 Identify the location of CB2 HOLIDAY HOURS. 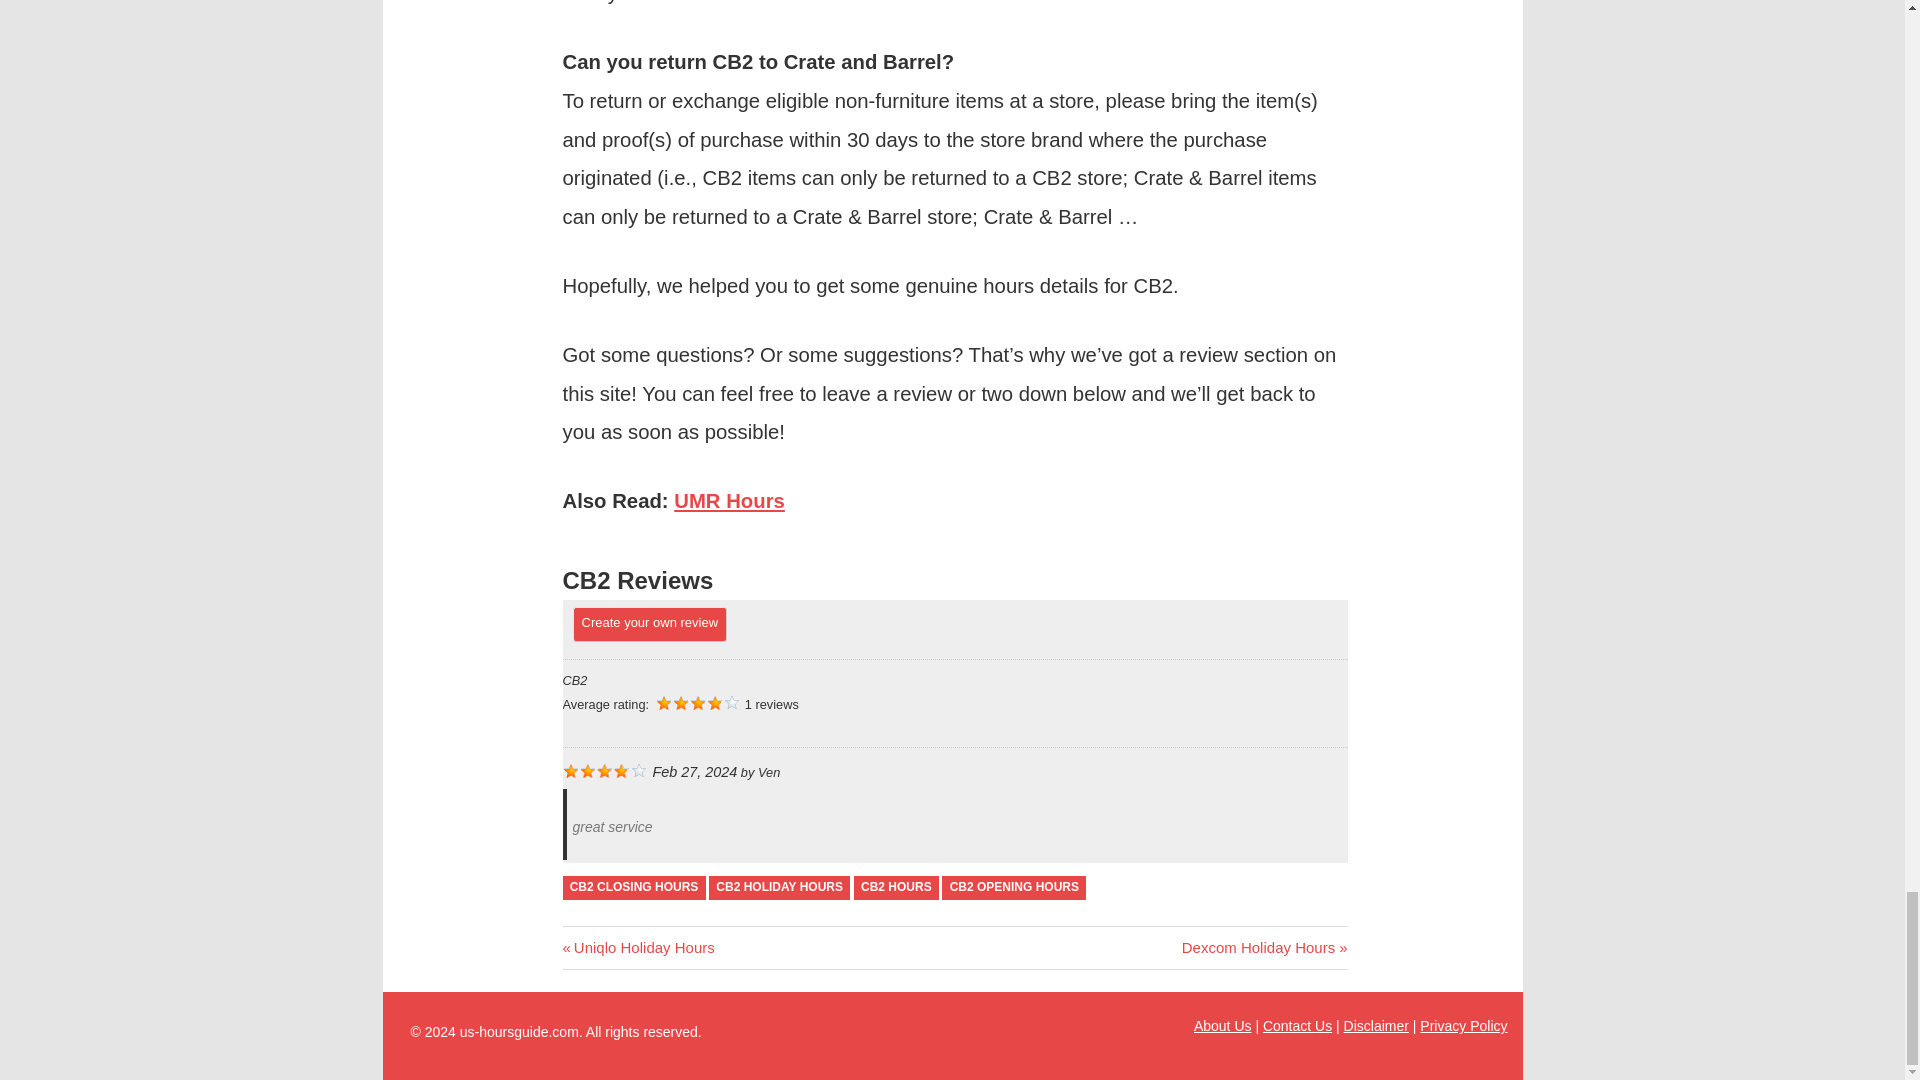
(1264, 946).